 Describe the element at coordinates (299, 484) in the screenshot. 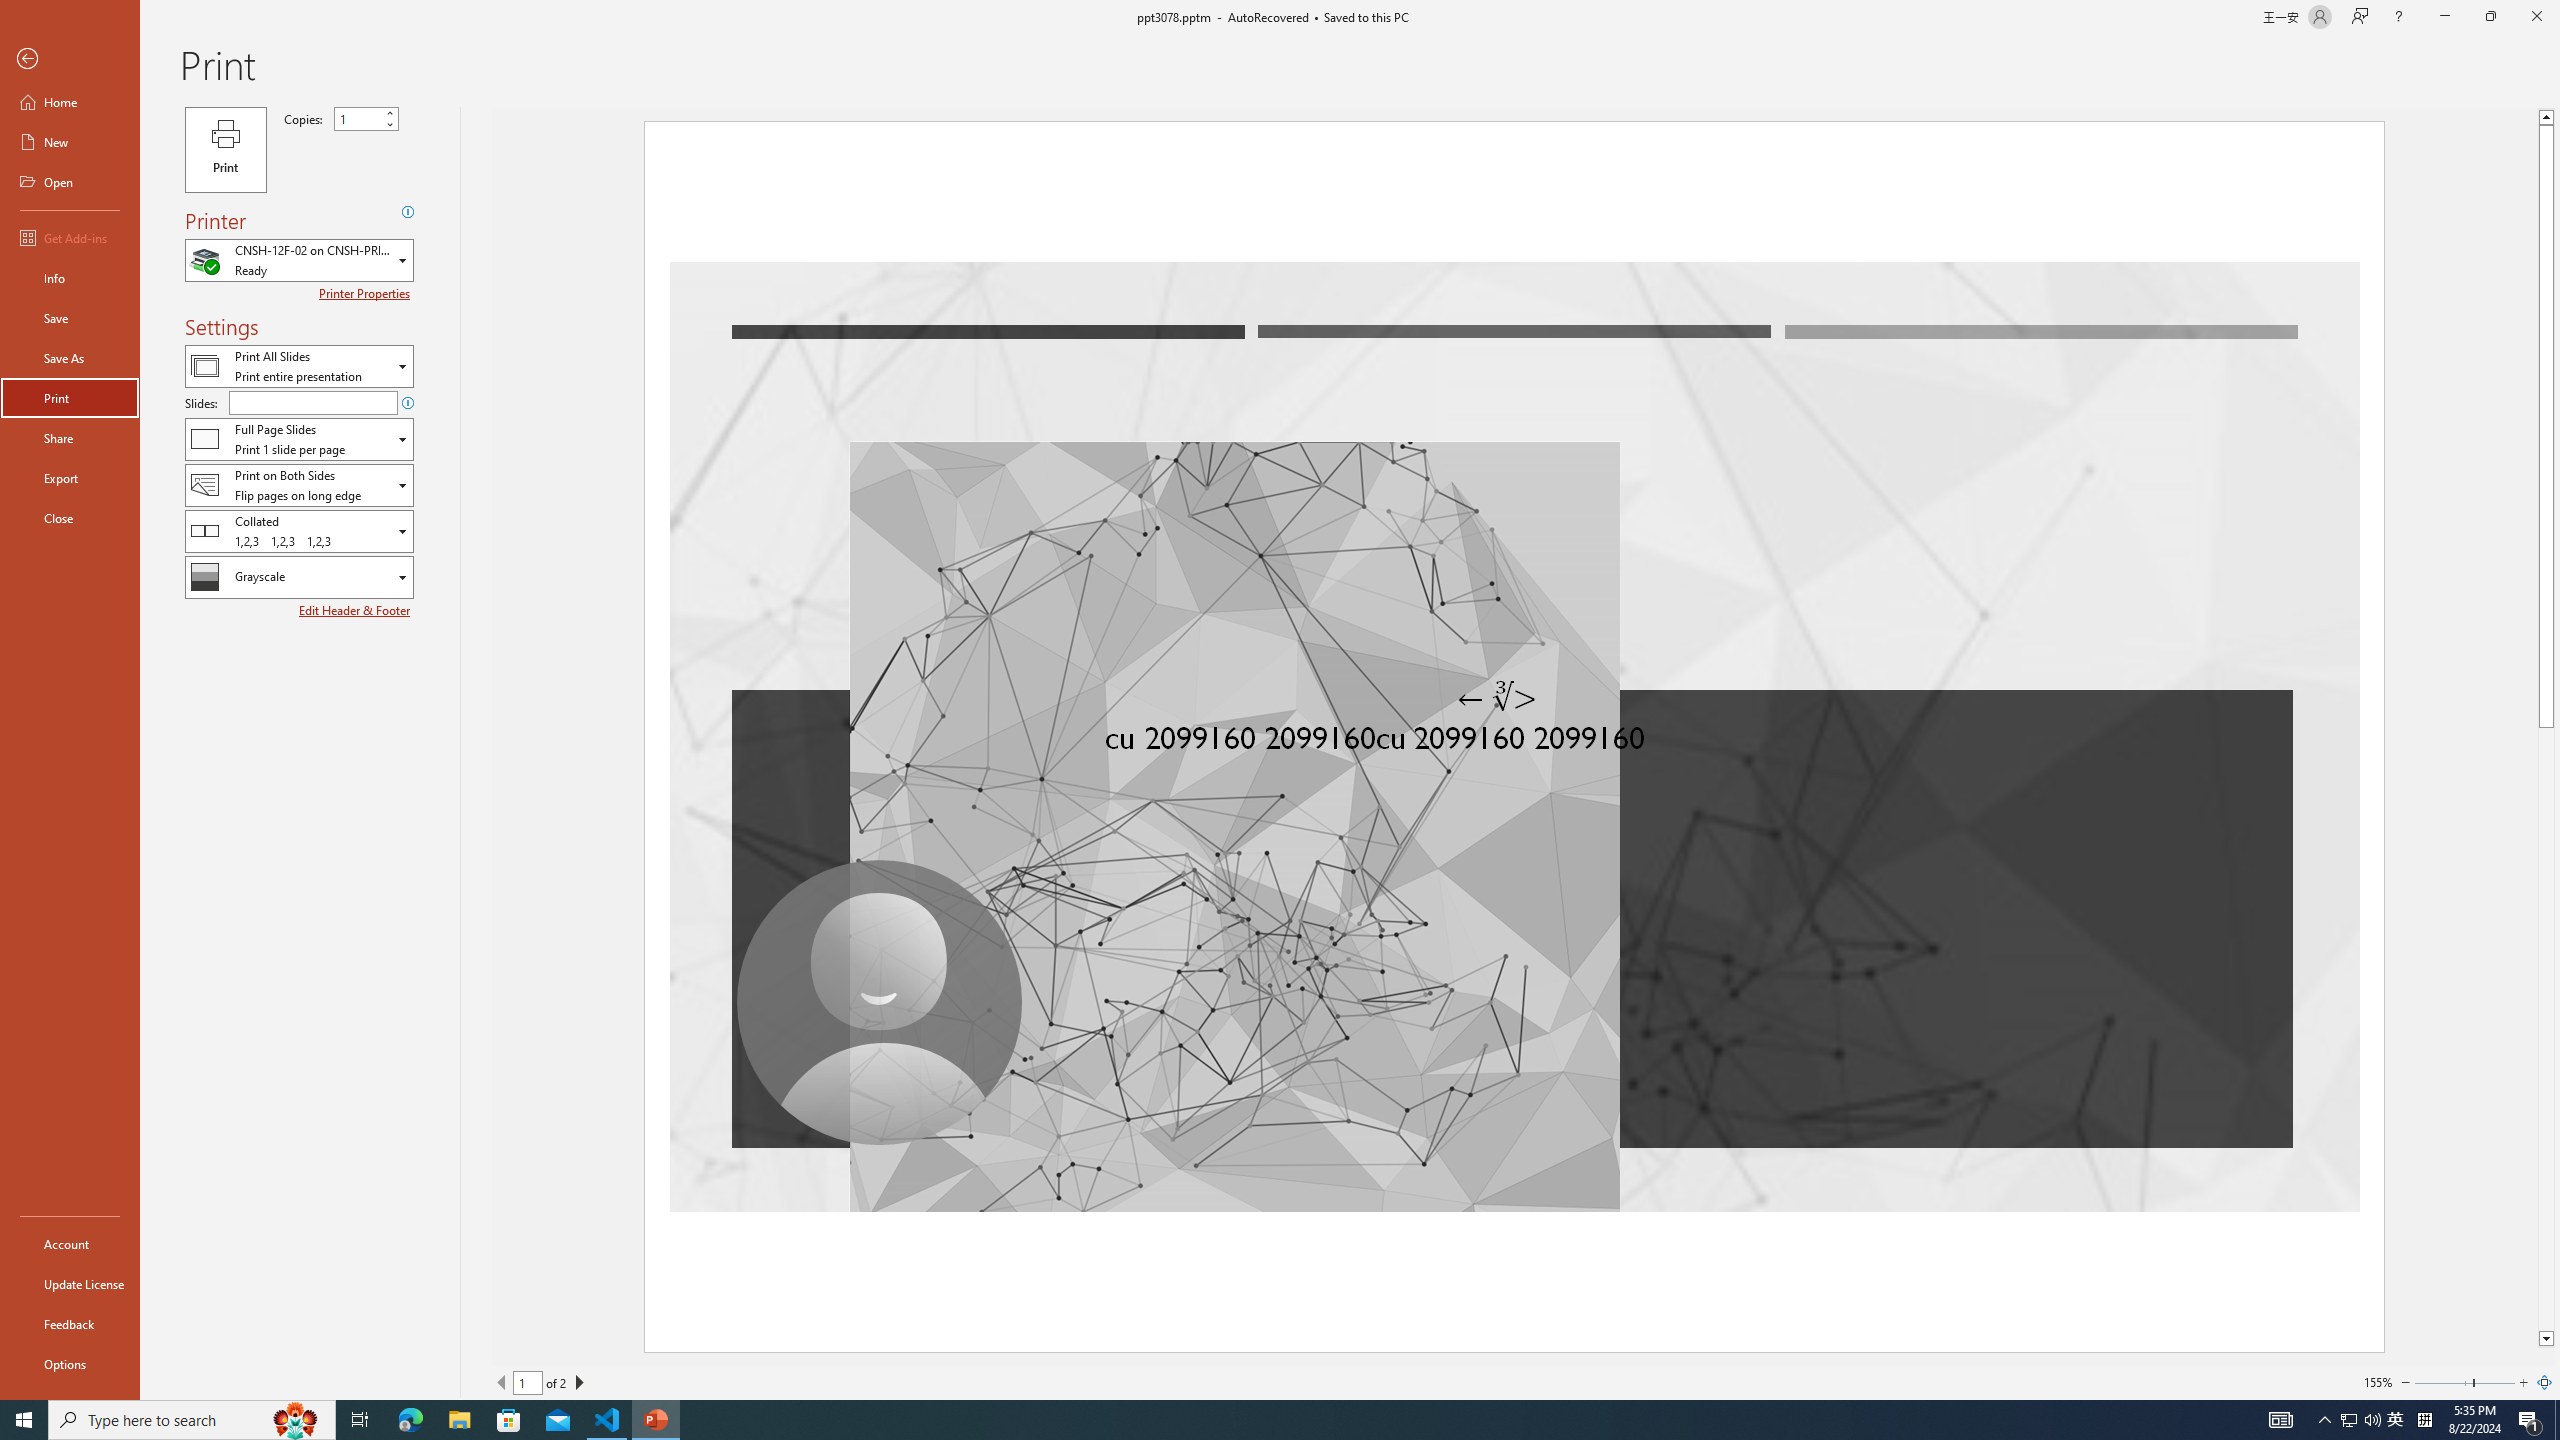

I see `Two-Sided Printing` at that location.